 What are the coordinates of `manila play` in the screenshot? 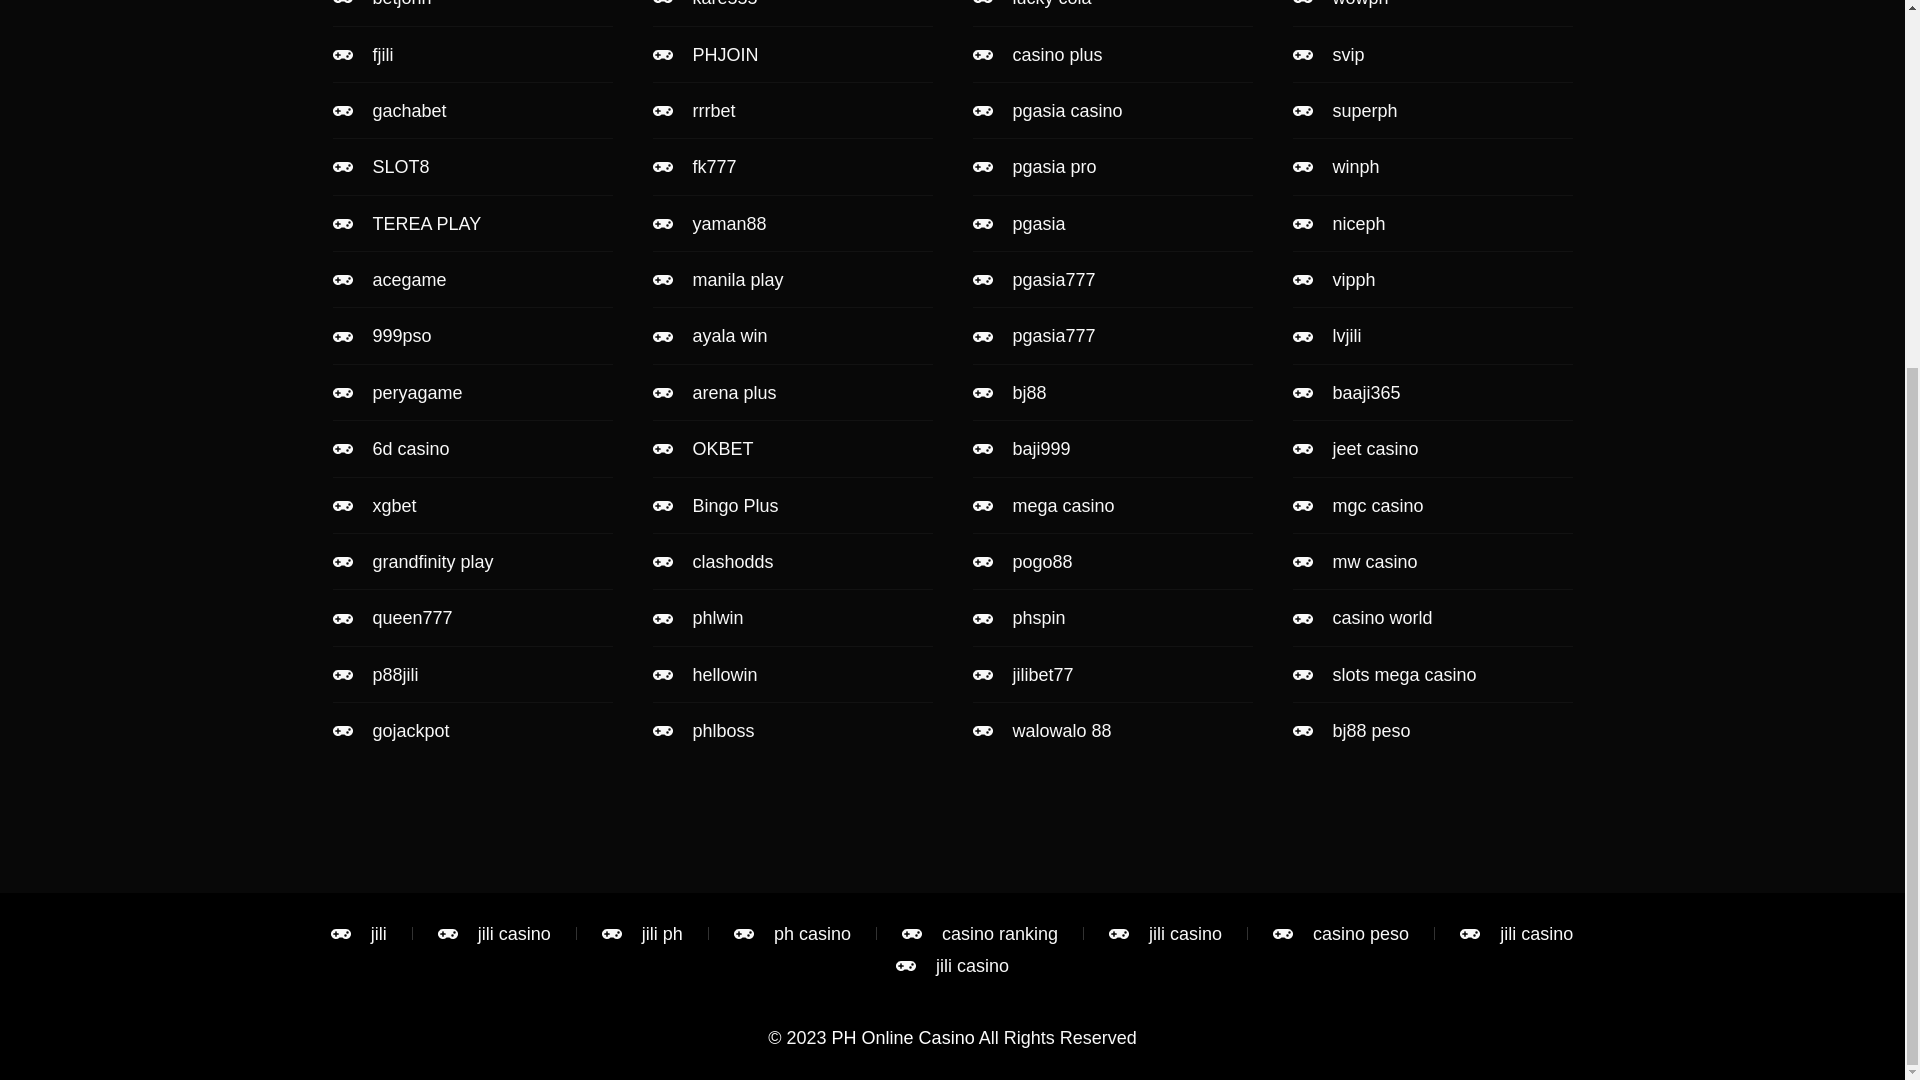 It's located at (792, 279).